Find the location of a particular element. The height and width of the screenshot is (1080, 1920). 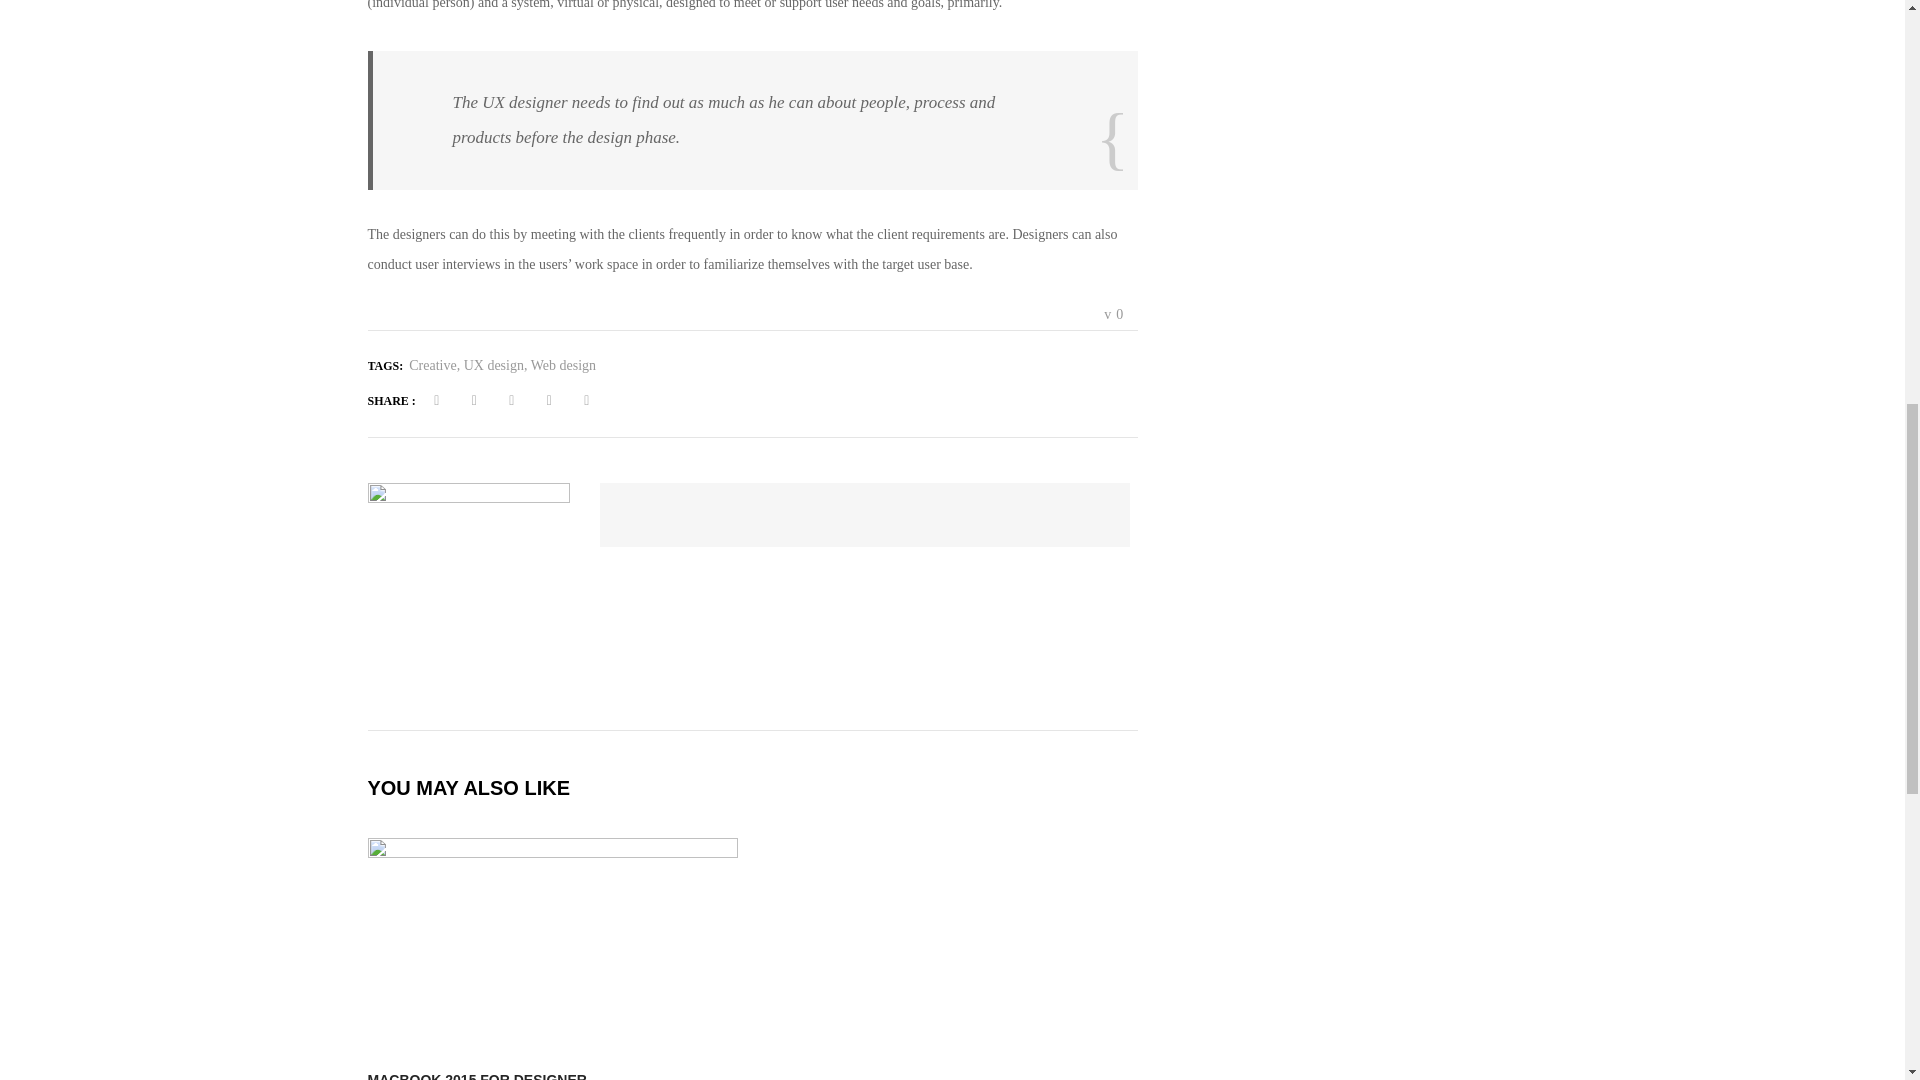

UX design is located at coordinates (498, 364).